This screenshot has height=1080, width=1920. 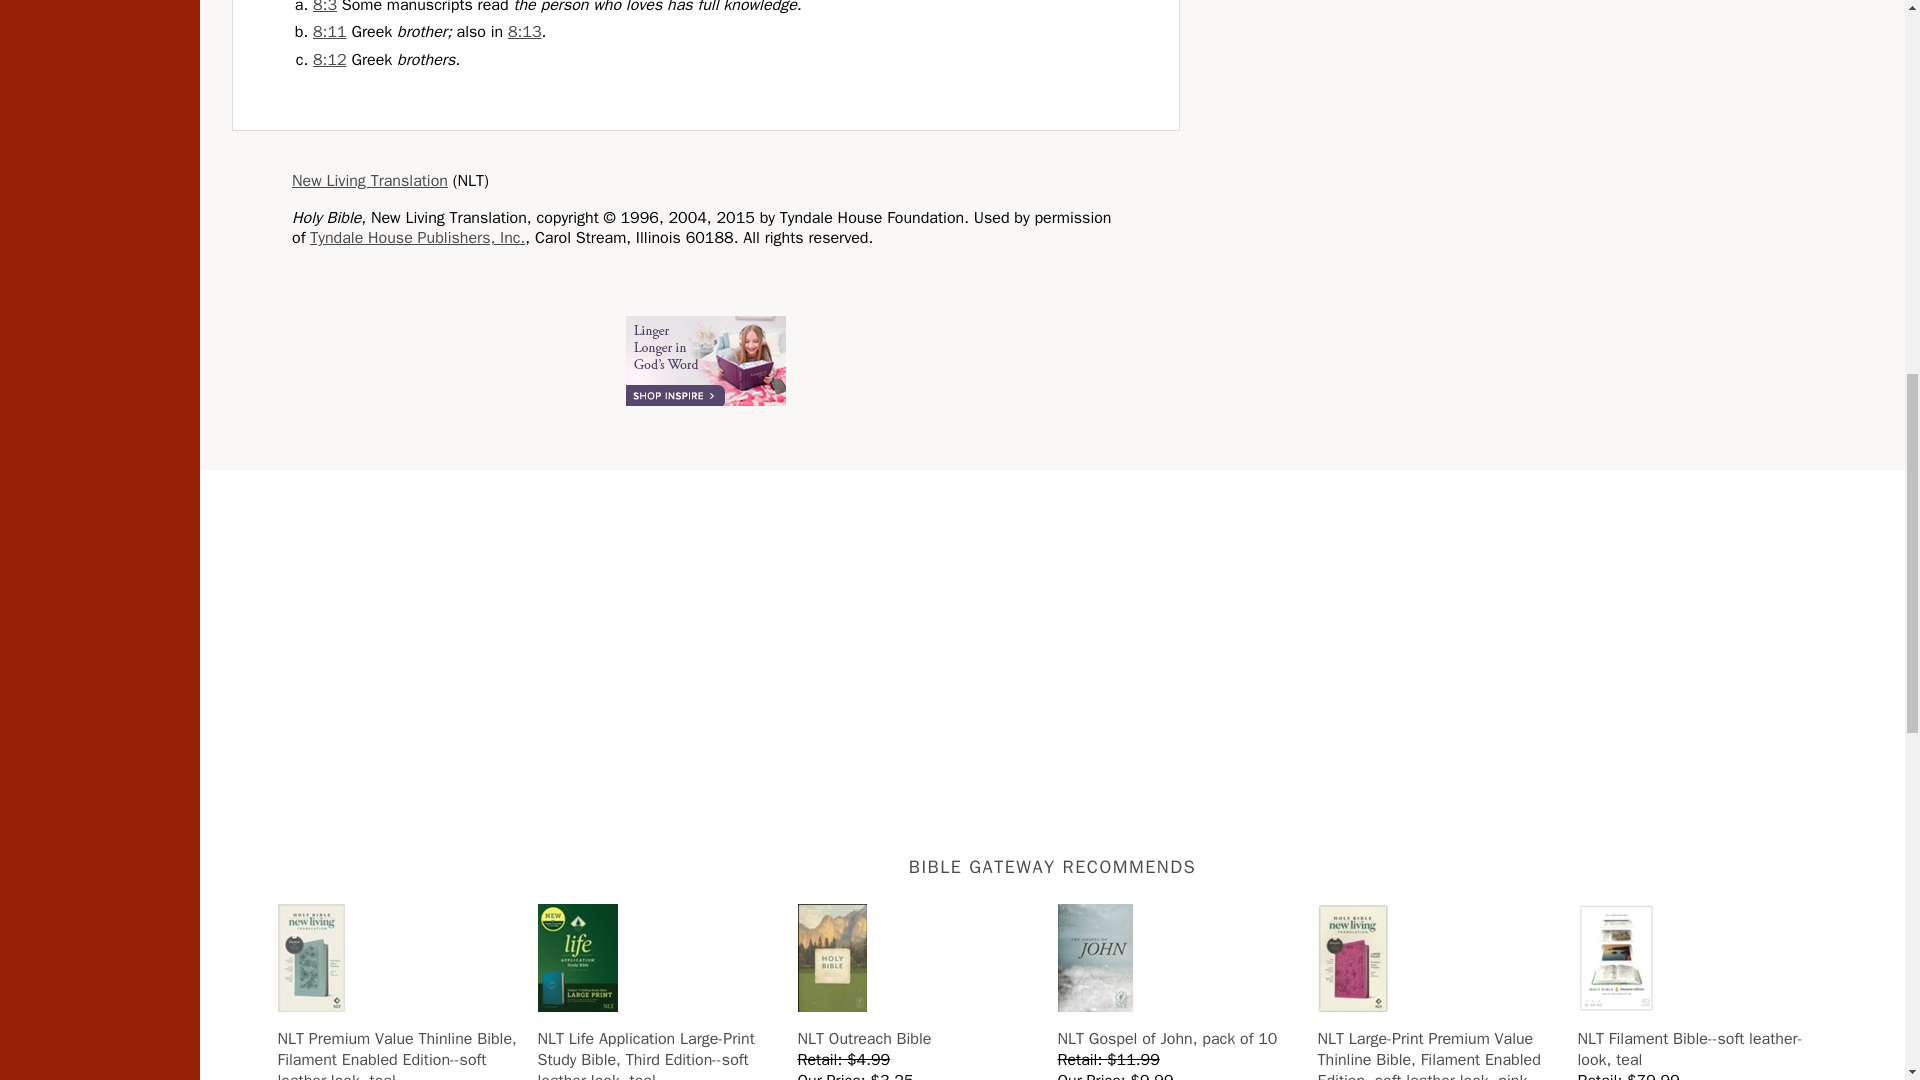 I want to click on 8:12, so click(x=330, y=60).